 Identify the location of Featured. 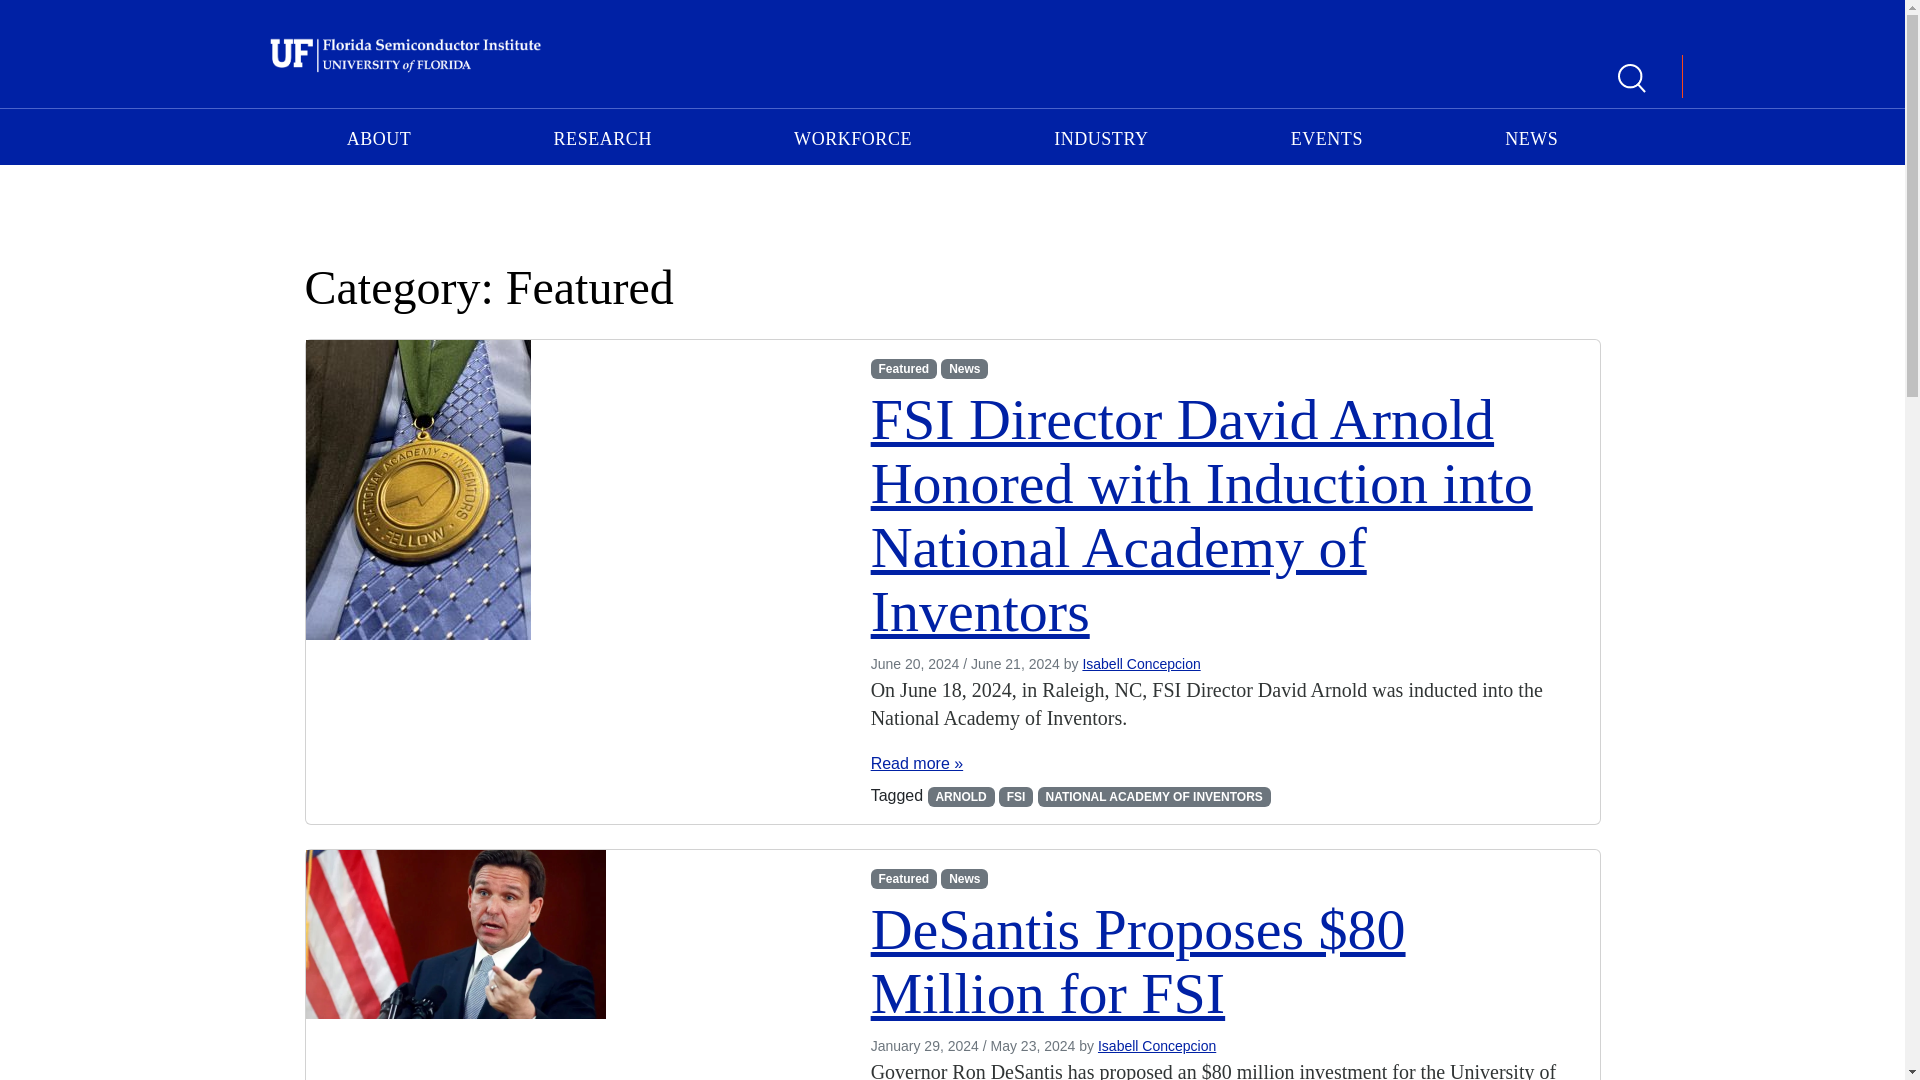
(904, 878).